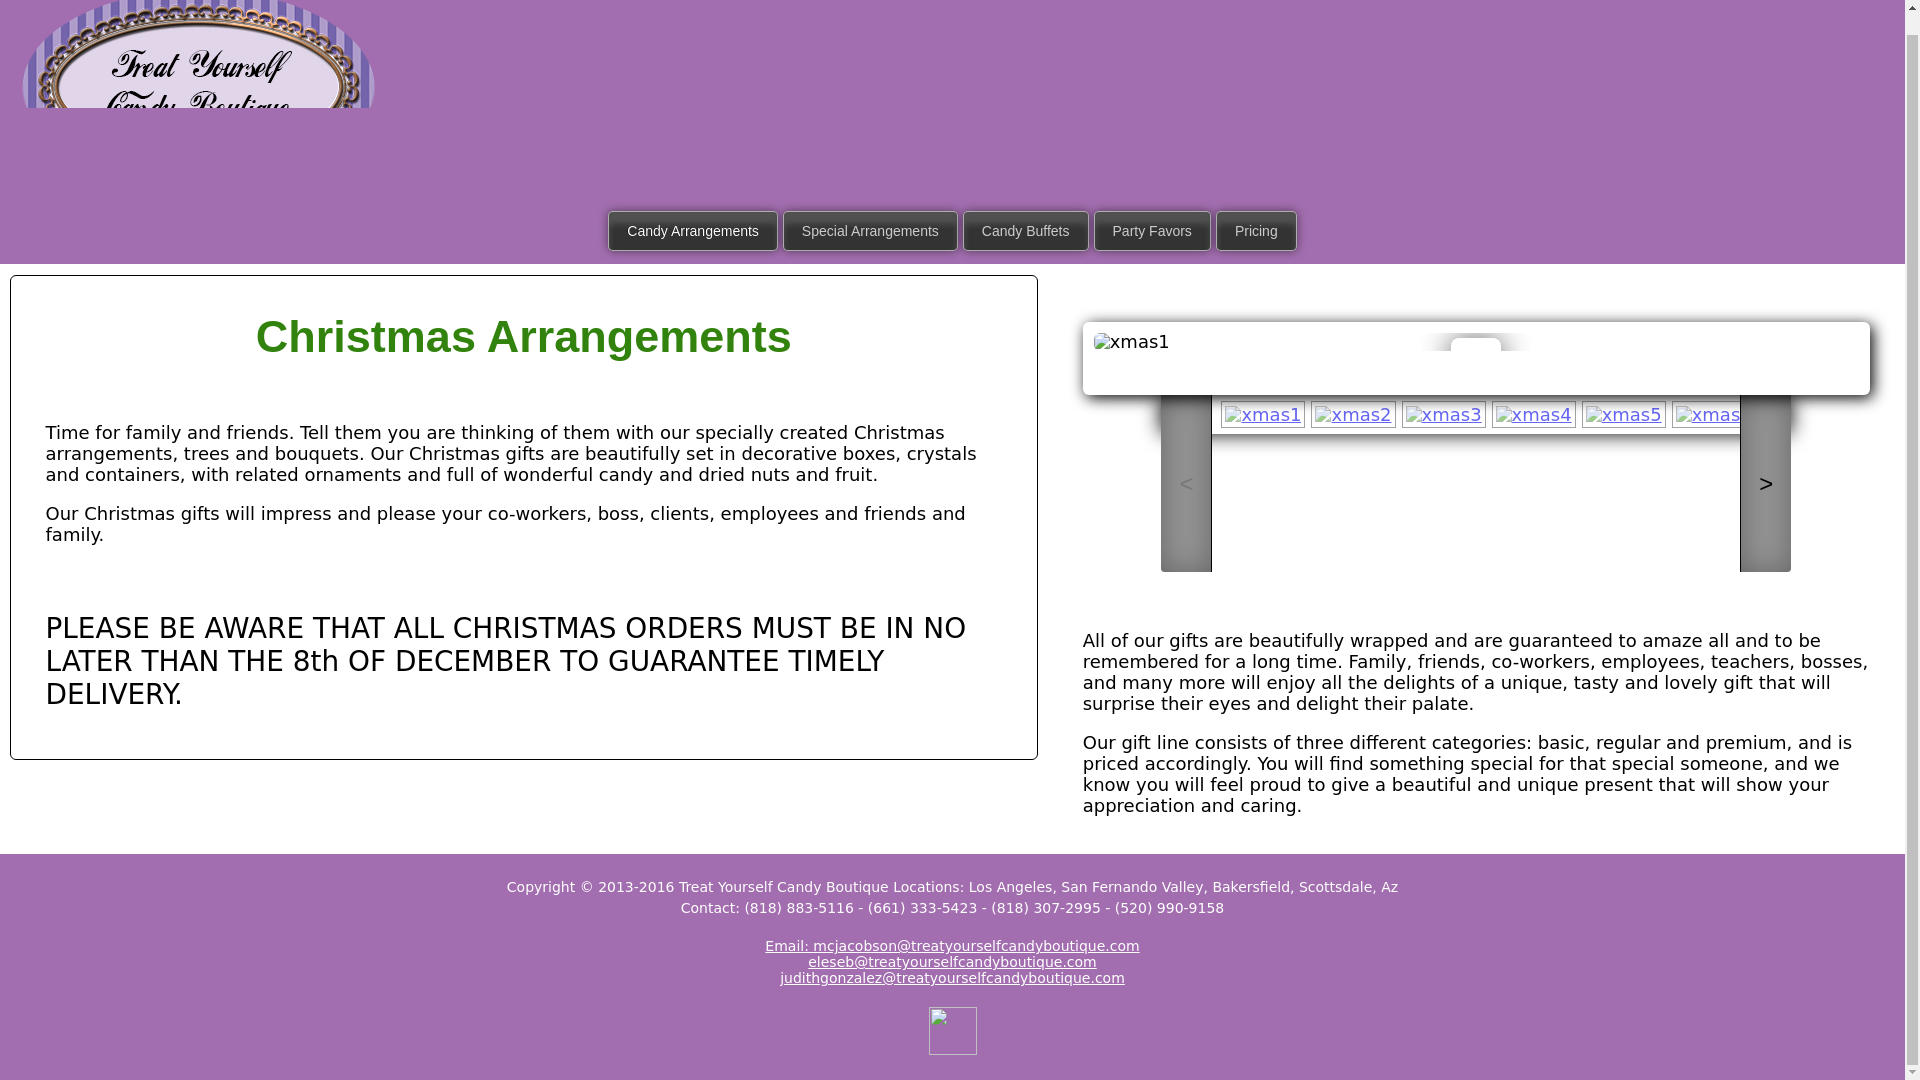  I want to click on Candy Buffets, so click(1026, 230).